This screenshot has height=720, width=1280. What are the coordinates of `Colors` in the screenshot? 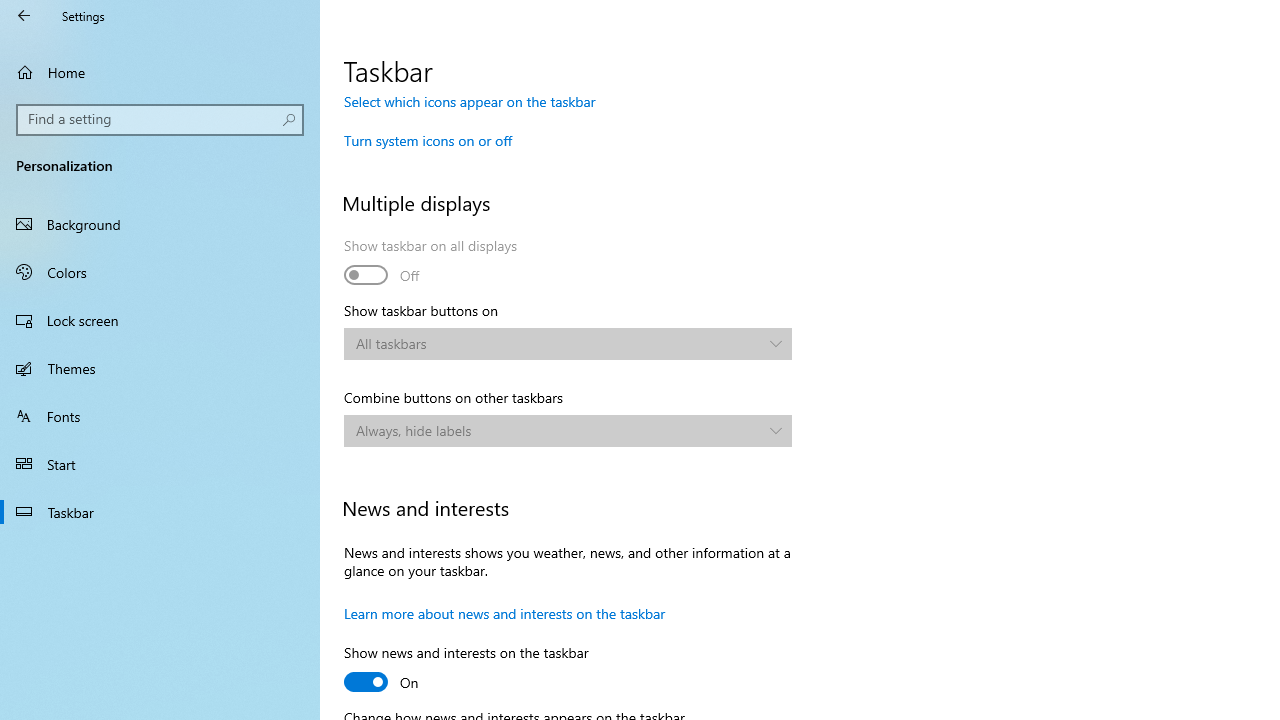 It's located at (160, 271).